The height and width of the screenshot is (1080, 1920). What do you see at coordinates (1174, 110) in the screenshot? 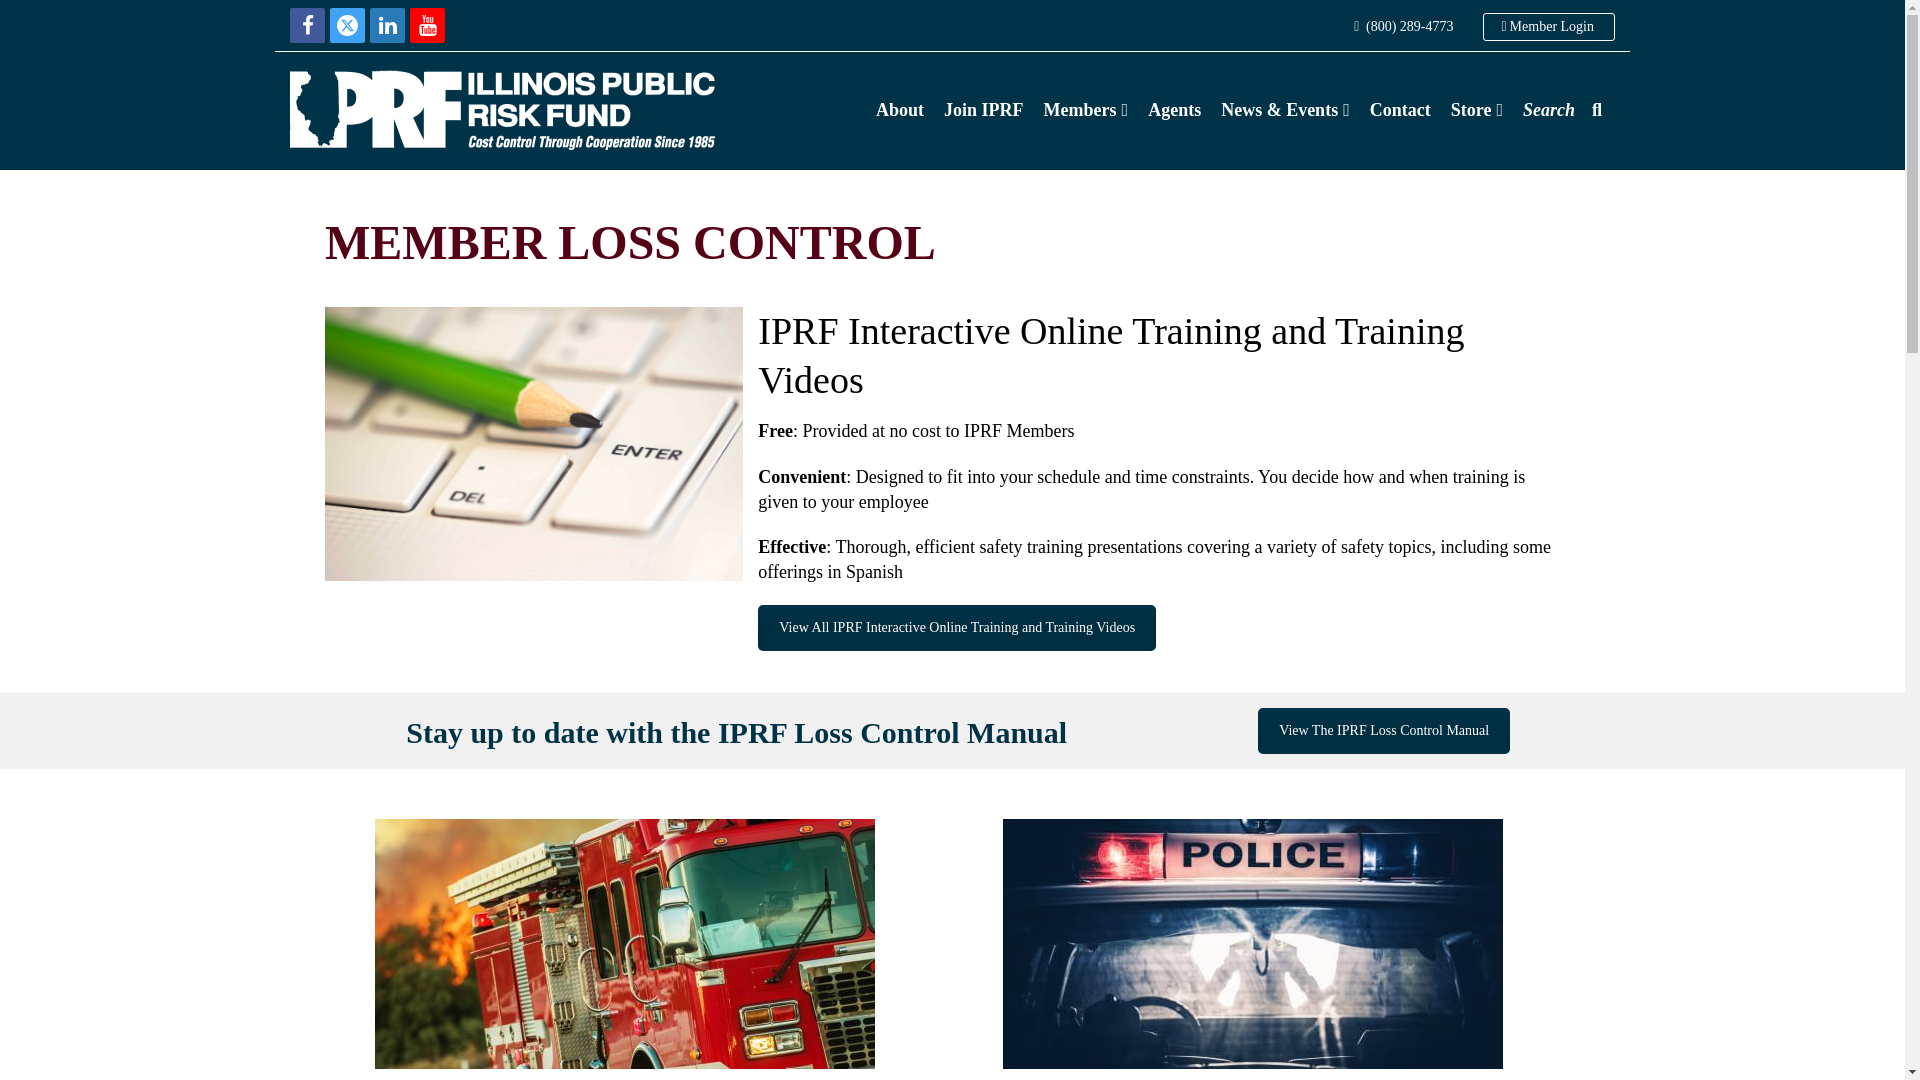
I see `Agents` at bounding box center [1174, 110].